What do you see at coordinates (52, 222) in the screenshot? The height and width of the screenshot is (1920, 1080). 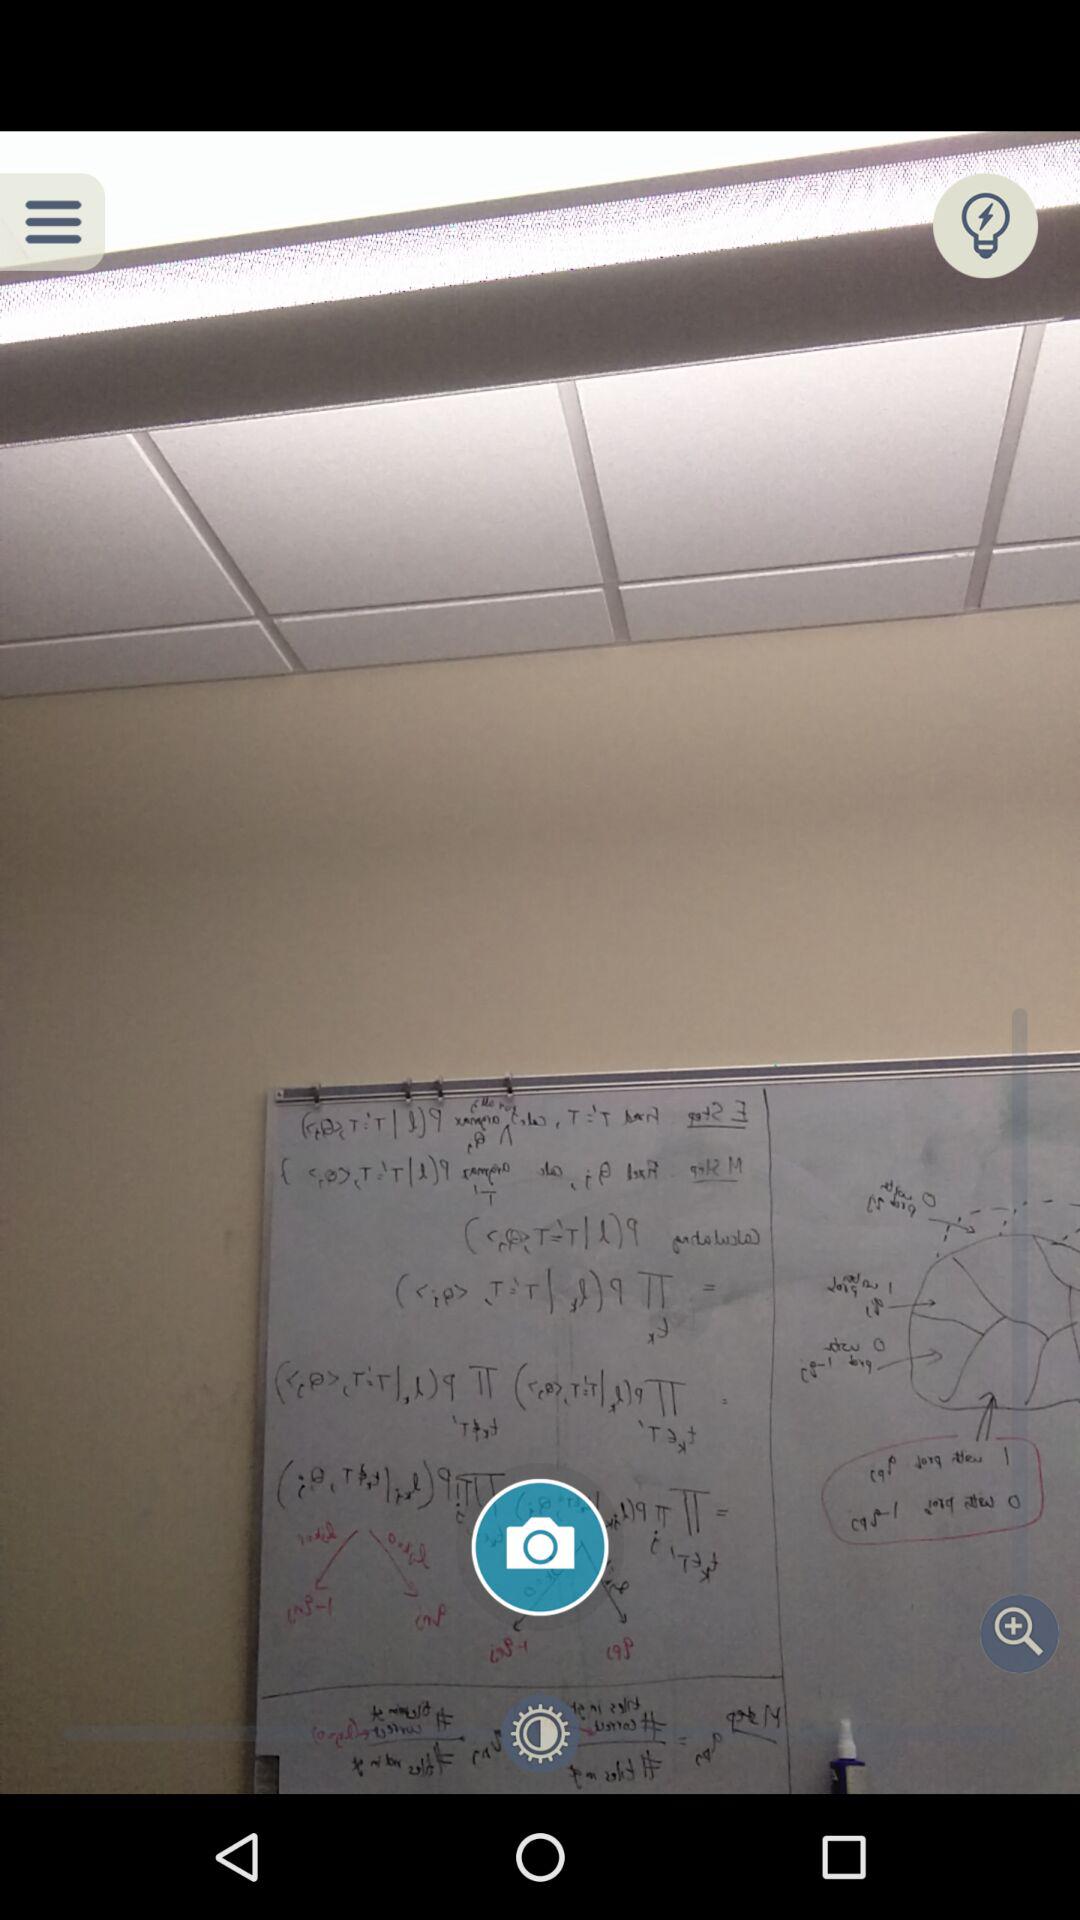 I see `expand menu` at bounding box center [52, 222].